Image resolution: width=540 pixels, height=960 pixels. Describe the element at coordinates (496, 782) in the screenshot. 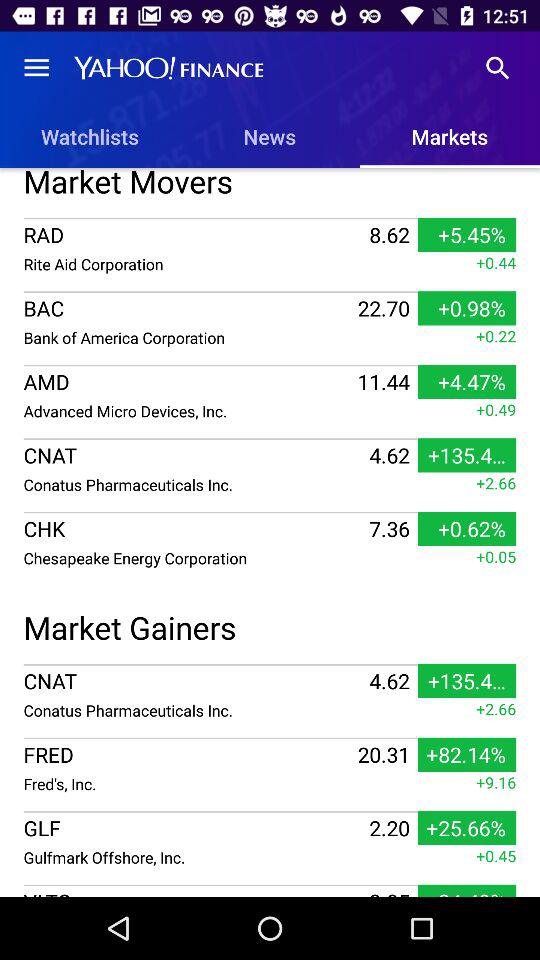

I see `choose item below the +82.14% item` at that location.